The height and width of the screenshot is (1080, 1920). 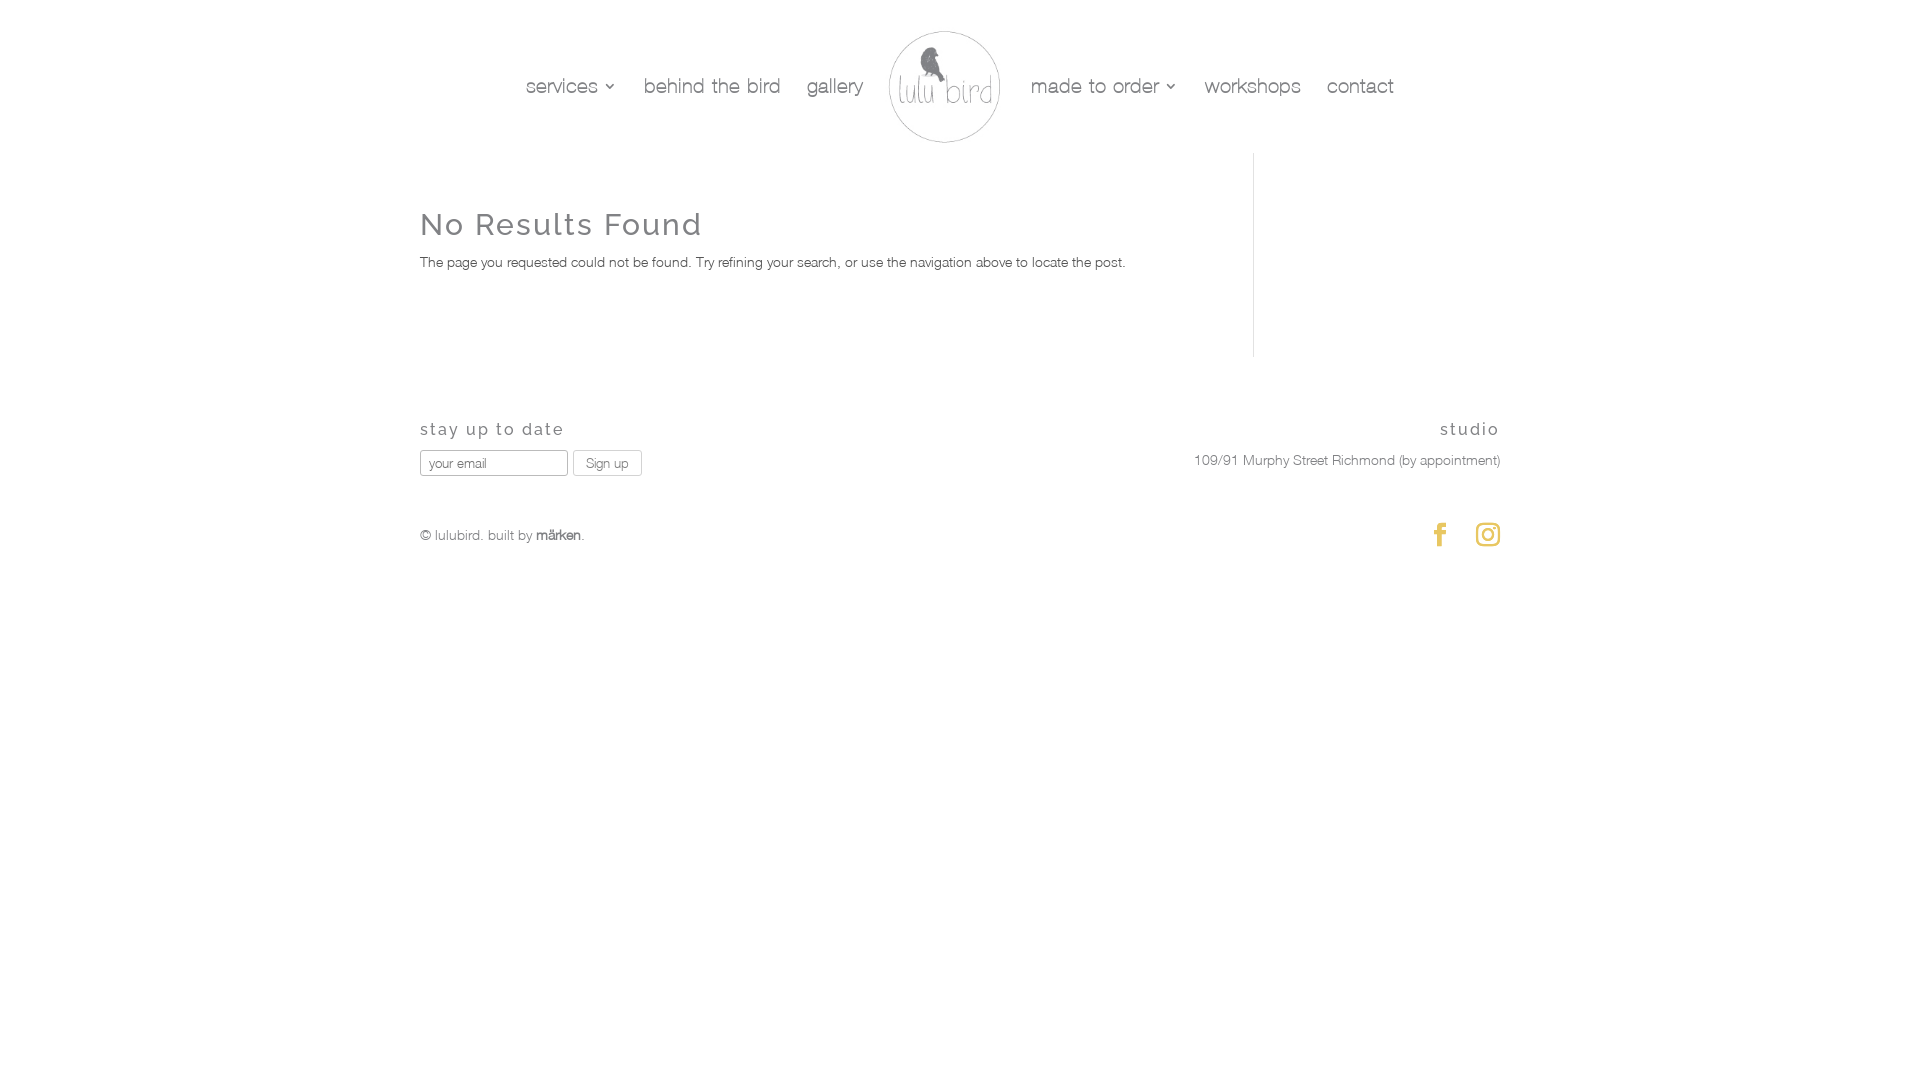 I want to click on contact, so click(x=1360, y=116).